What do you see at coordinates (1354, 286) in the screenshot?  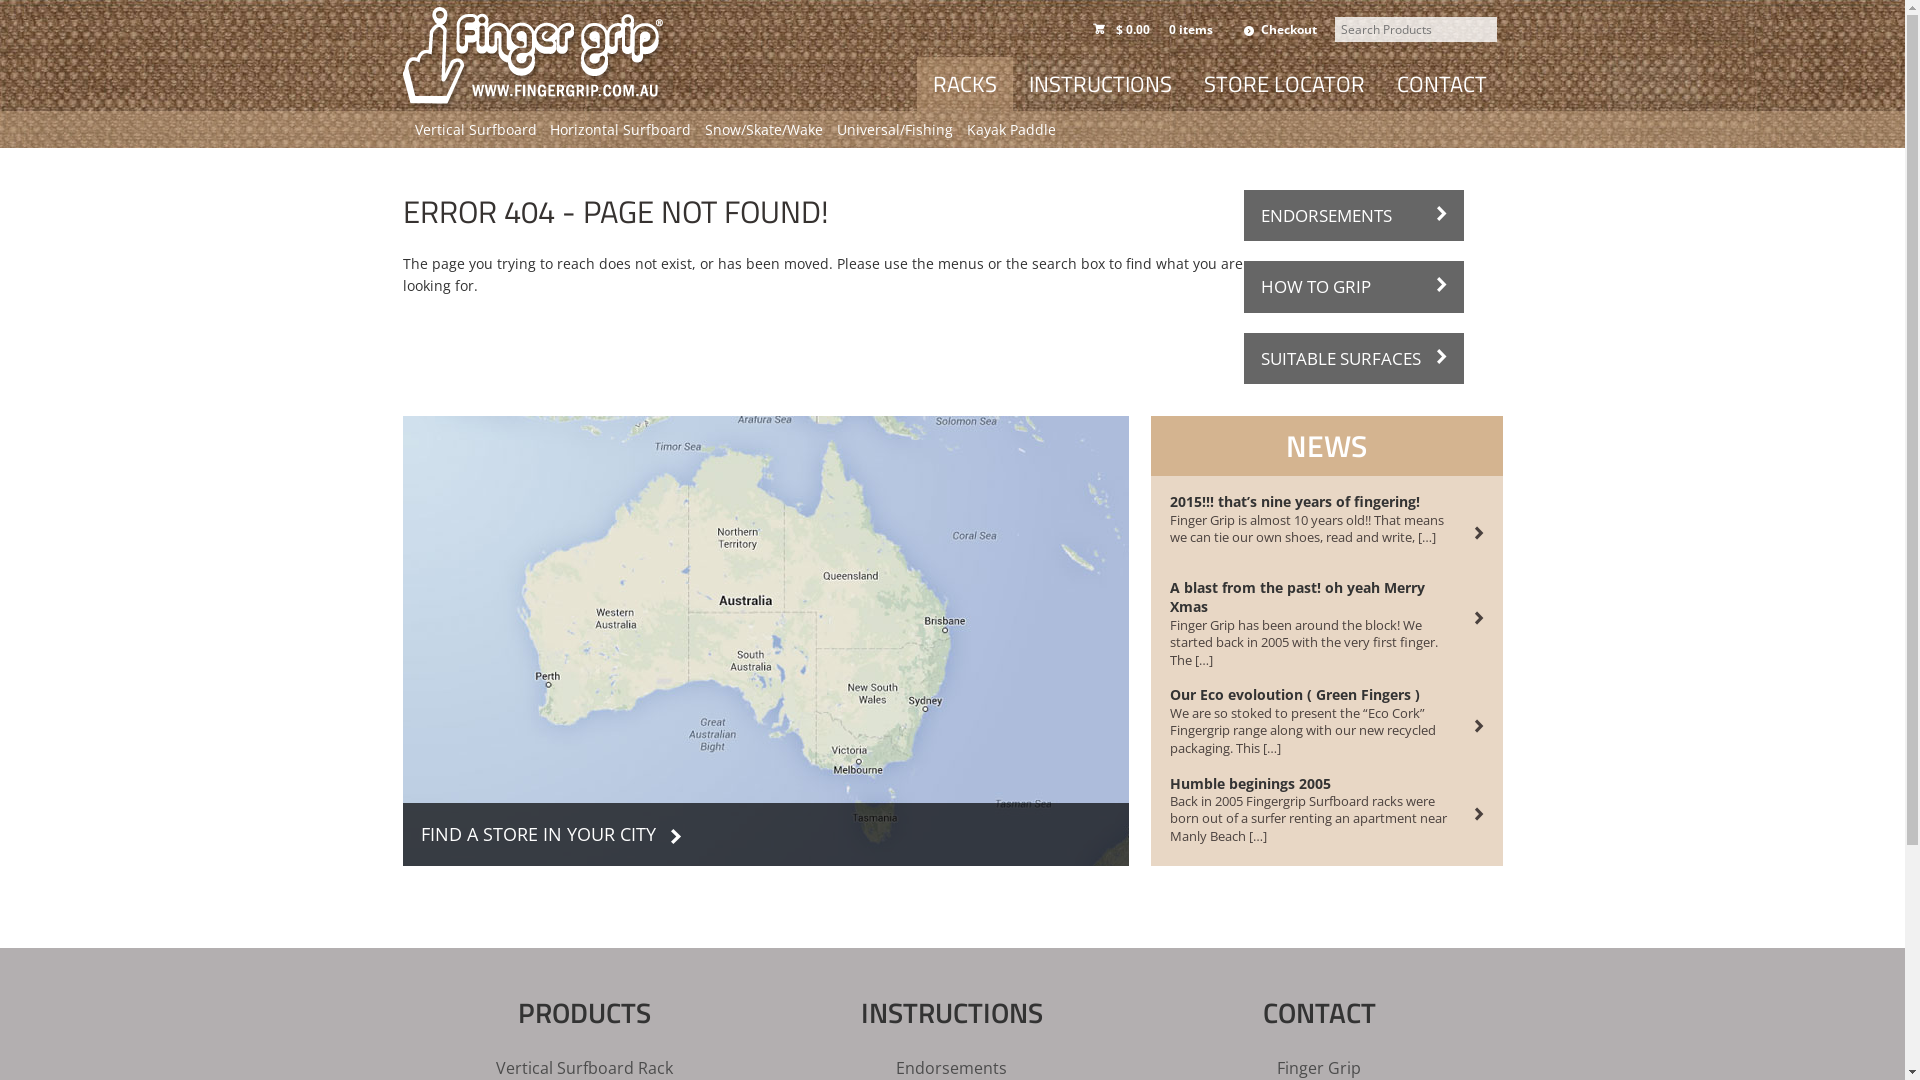 I see `HOW TO GRIP` at bounding box center [1354, 286].